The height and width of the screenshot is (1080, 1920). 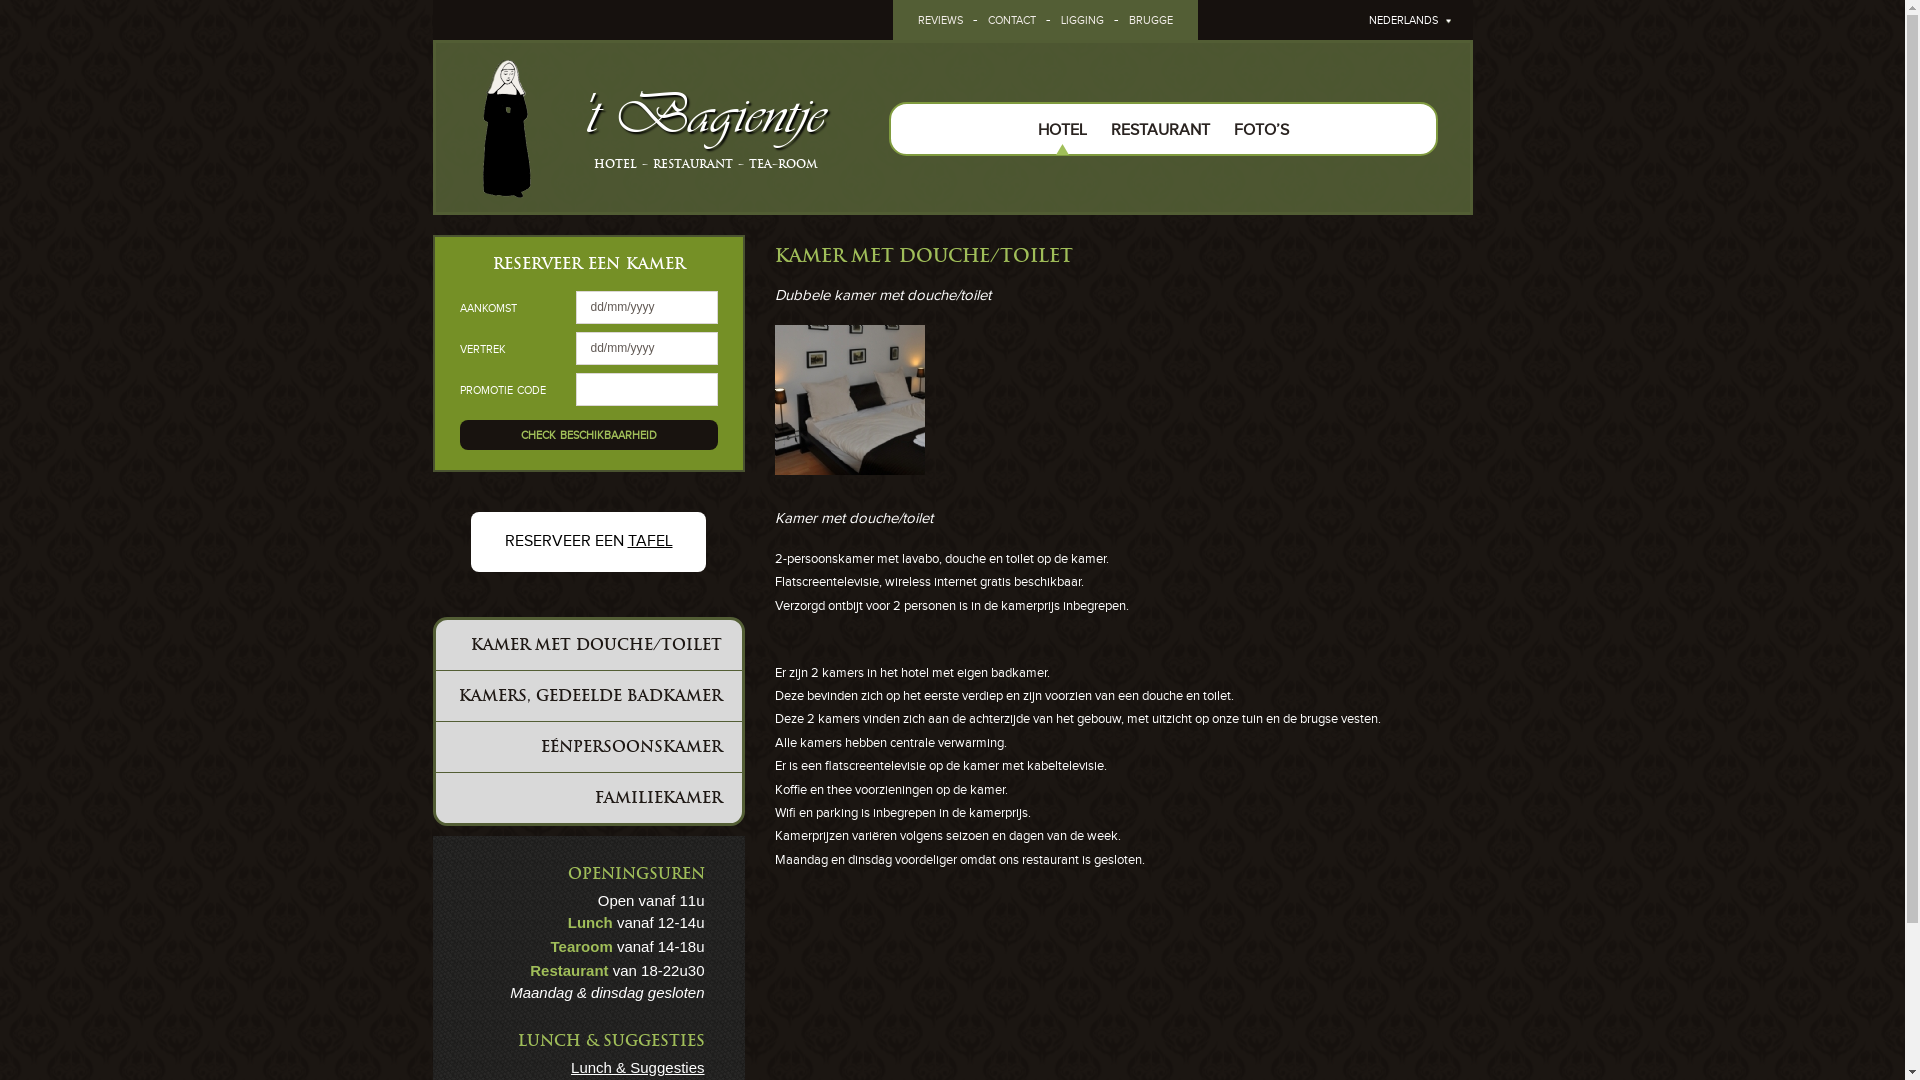 I want to click on KAMERS, GEDEELDE BADKAMER, so click(x=589, y=696).